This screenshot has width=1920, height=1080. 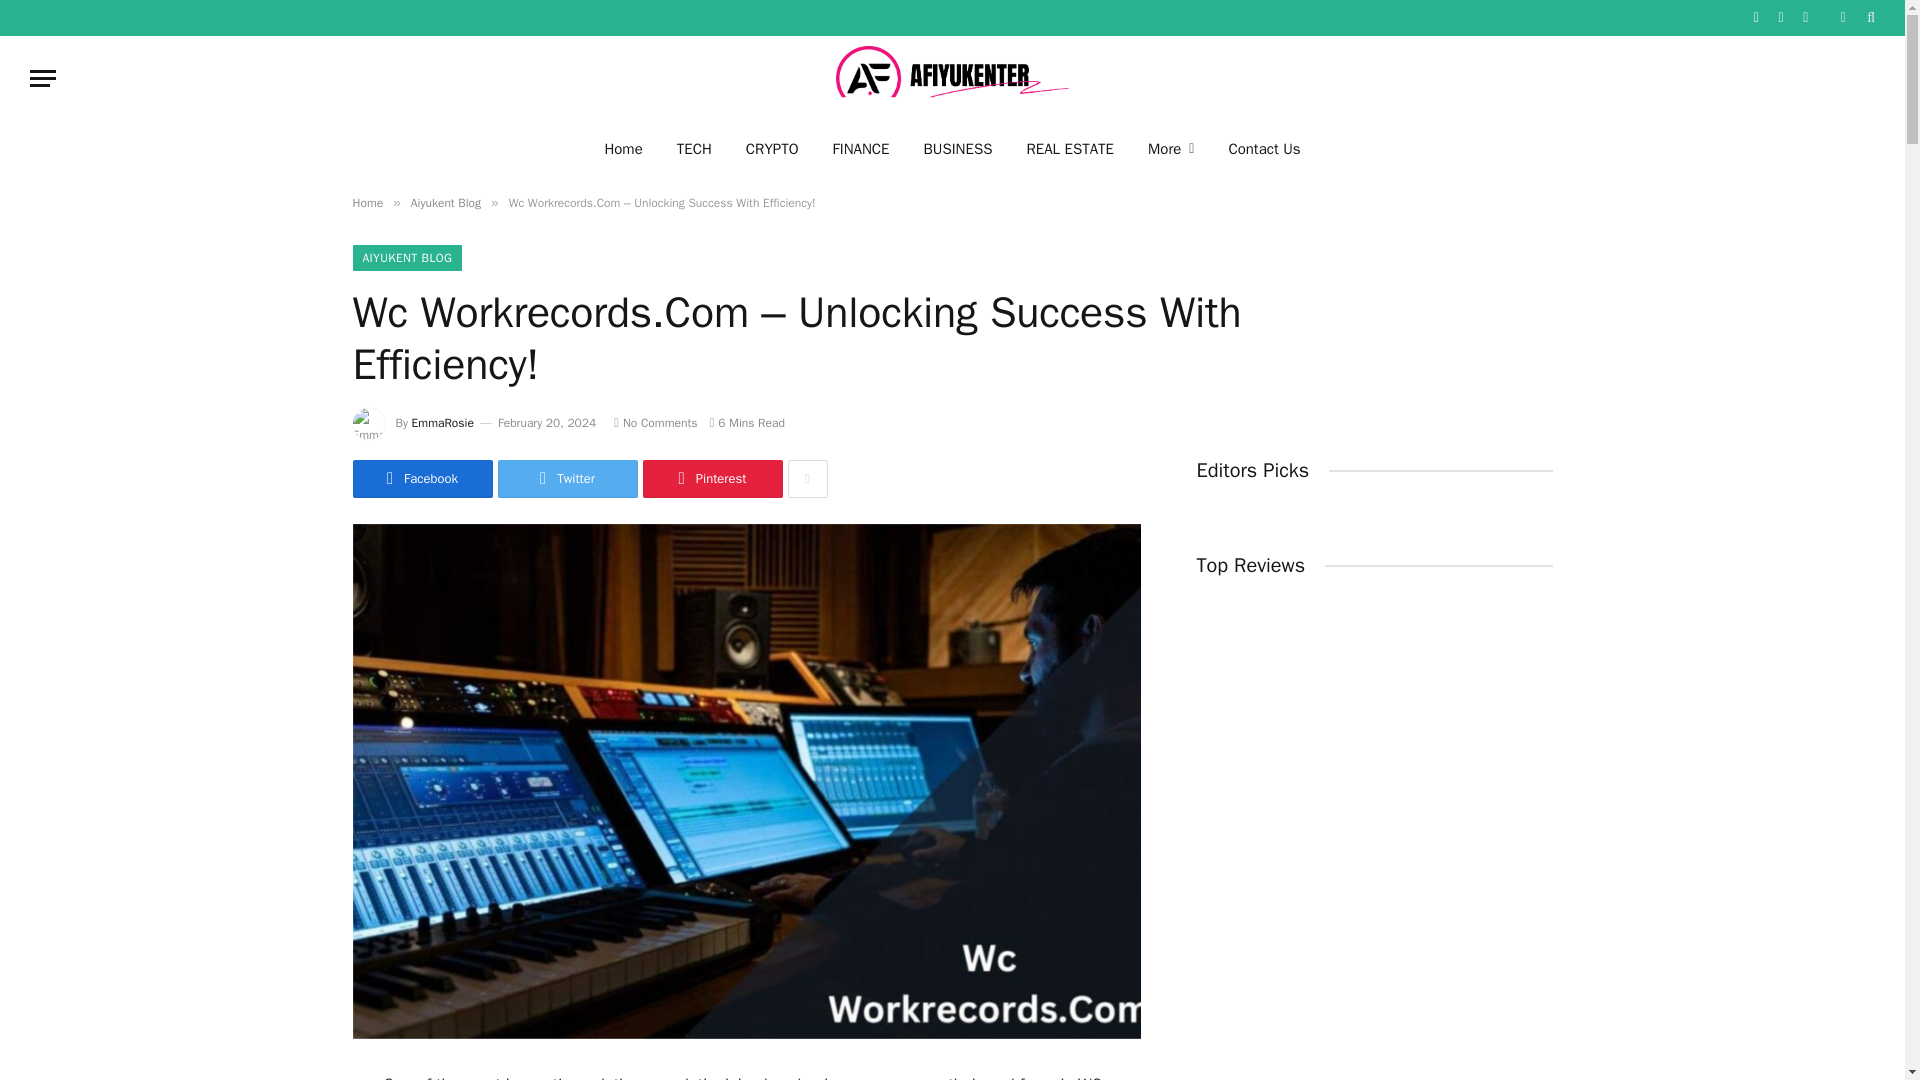 I want to click on Posts by EmmaRosie, so click(x=443, y=422).